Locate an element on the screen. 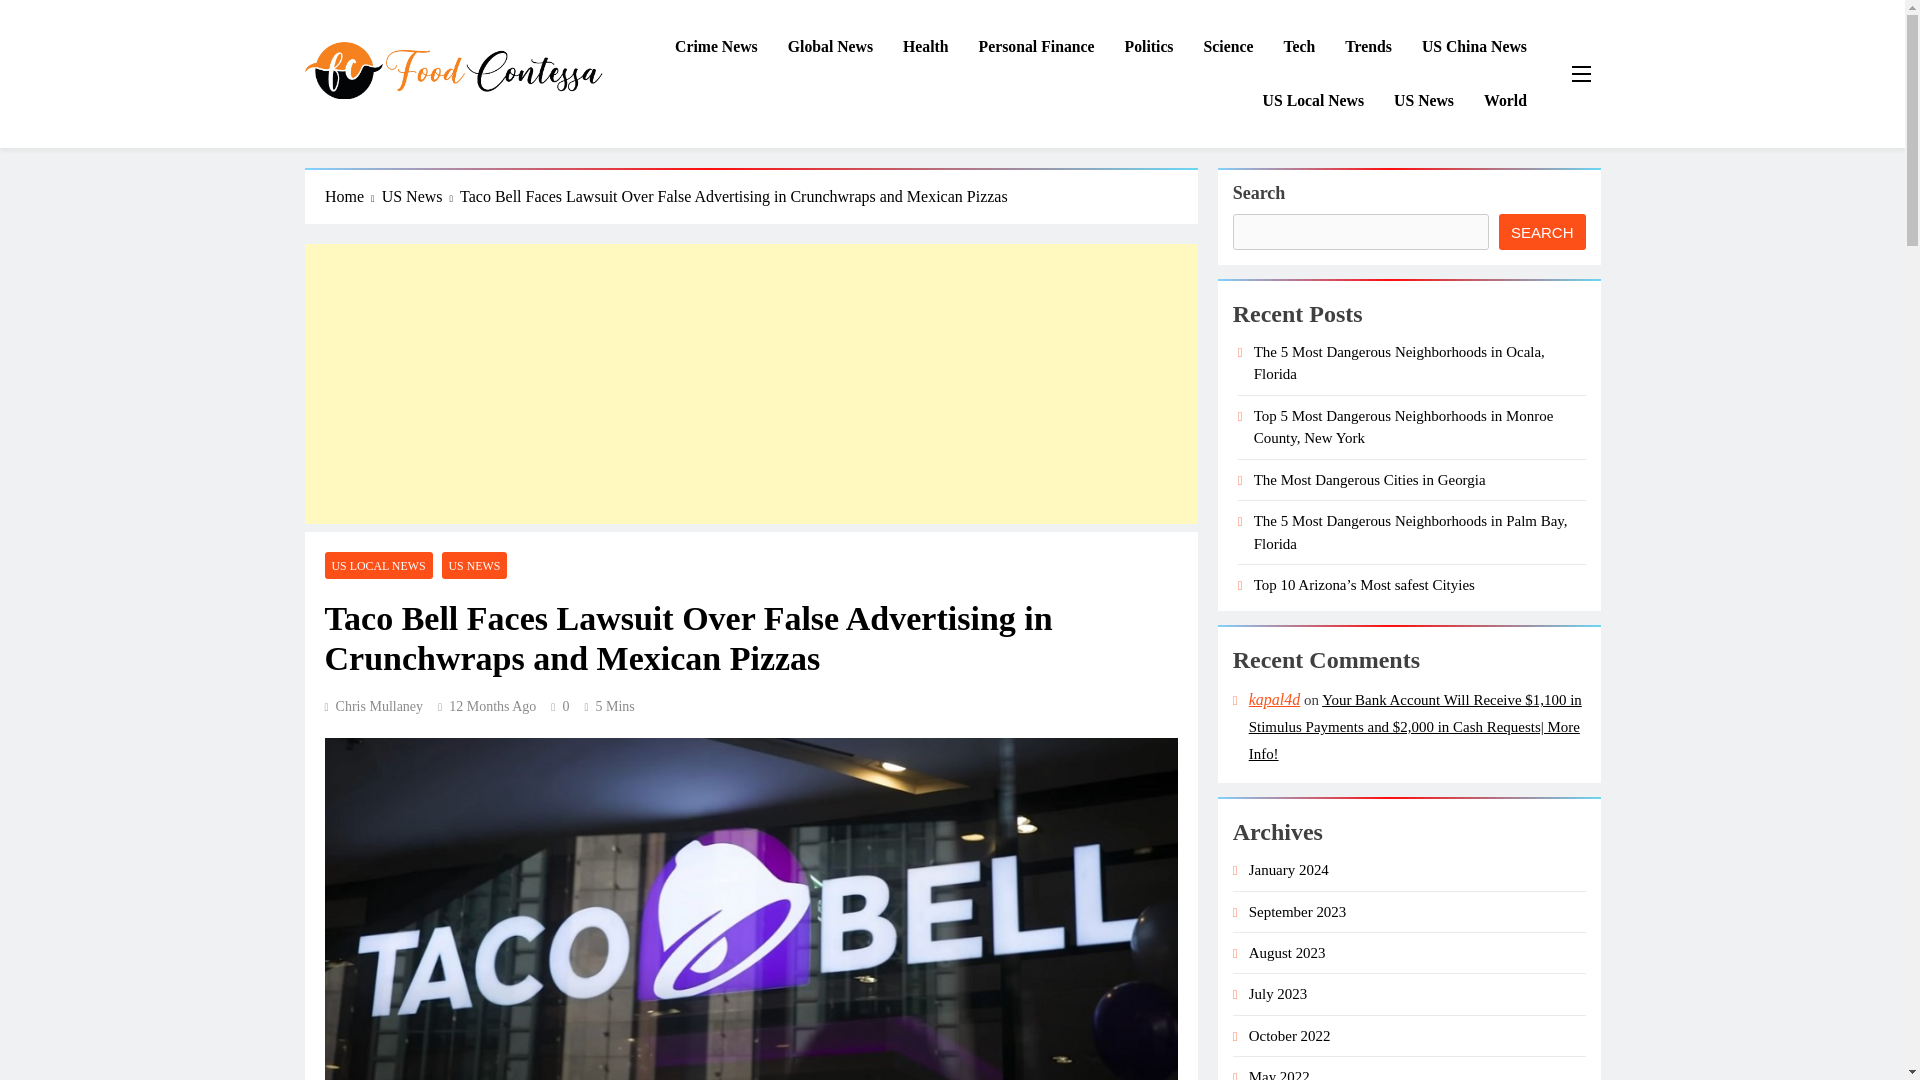 Image resolution: width=1920 pixels, height=1080 pixels. Global News is located at coordinates (830, 47).